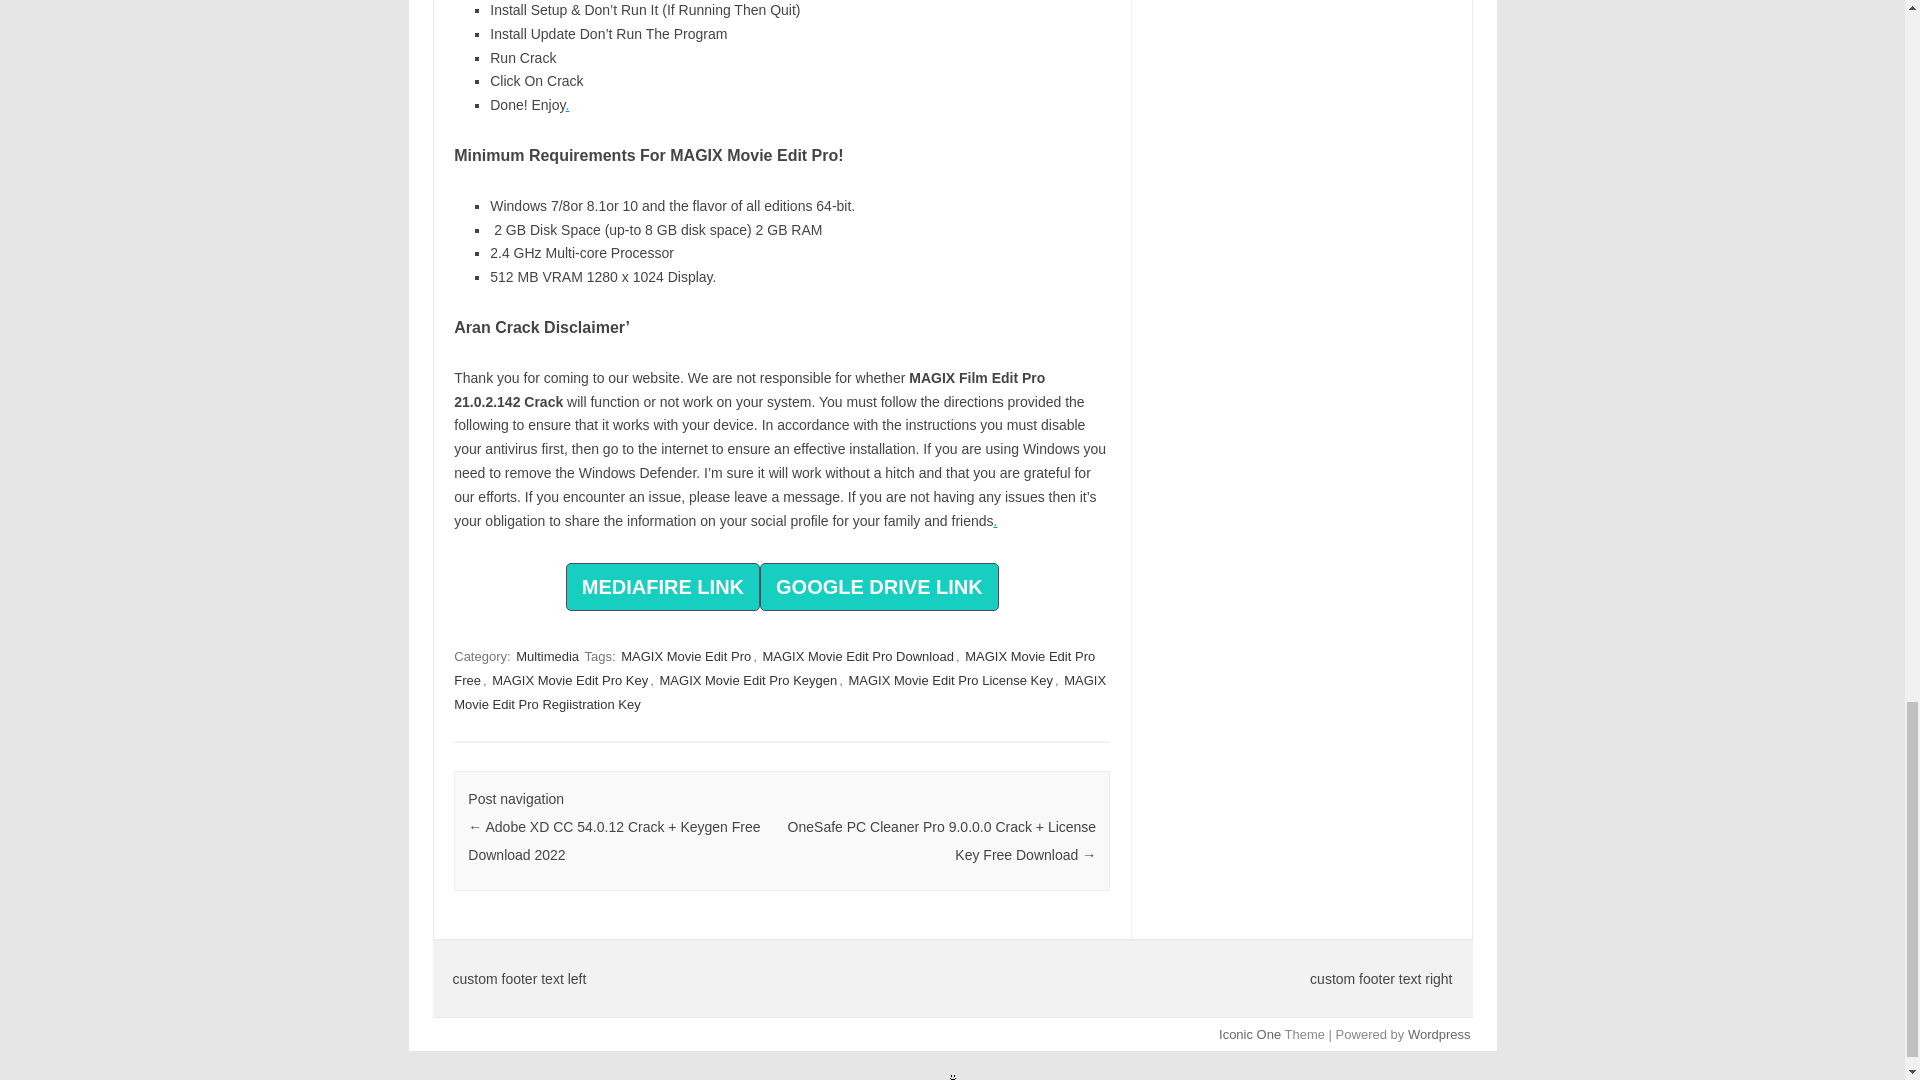  Describe the element at coordinates (774, 668) in the screenshot. I see `MAGIX Movie Edit Pro Free` at that location.